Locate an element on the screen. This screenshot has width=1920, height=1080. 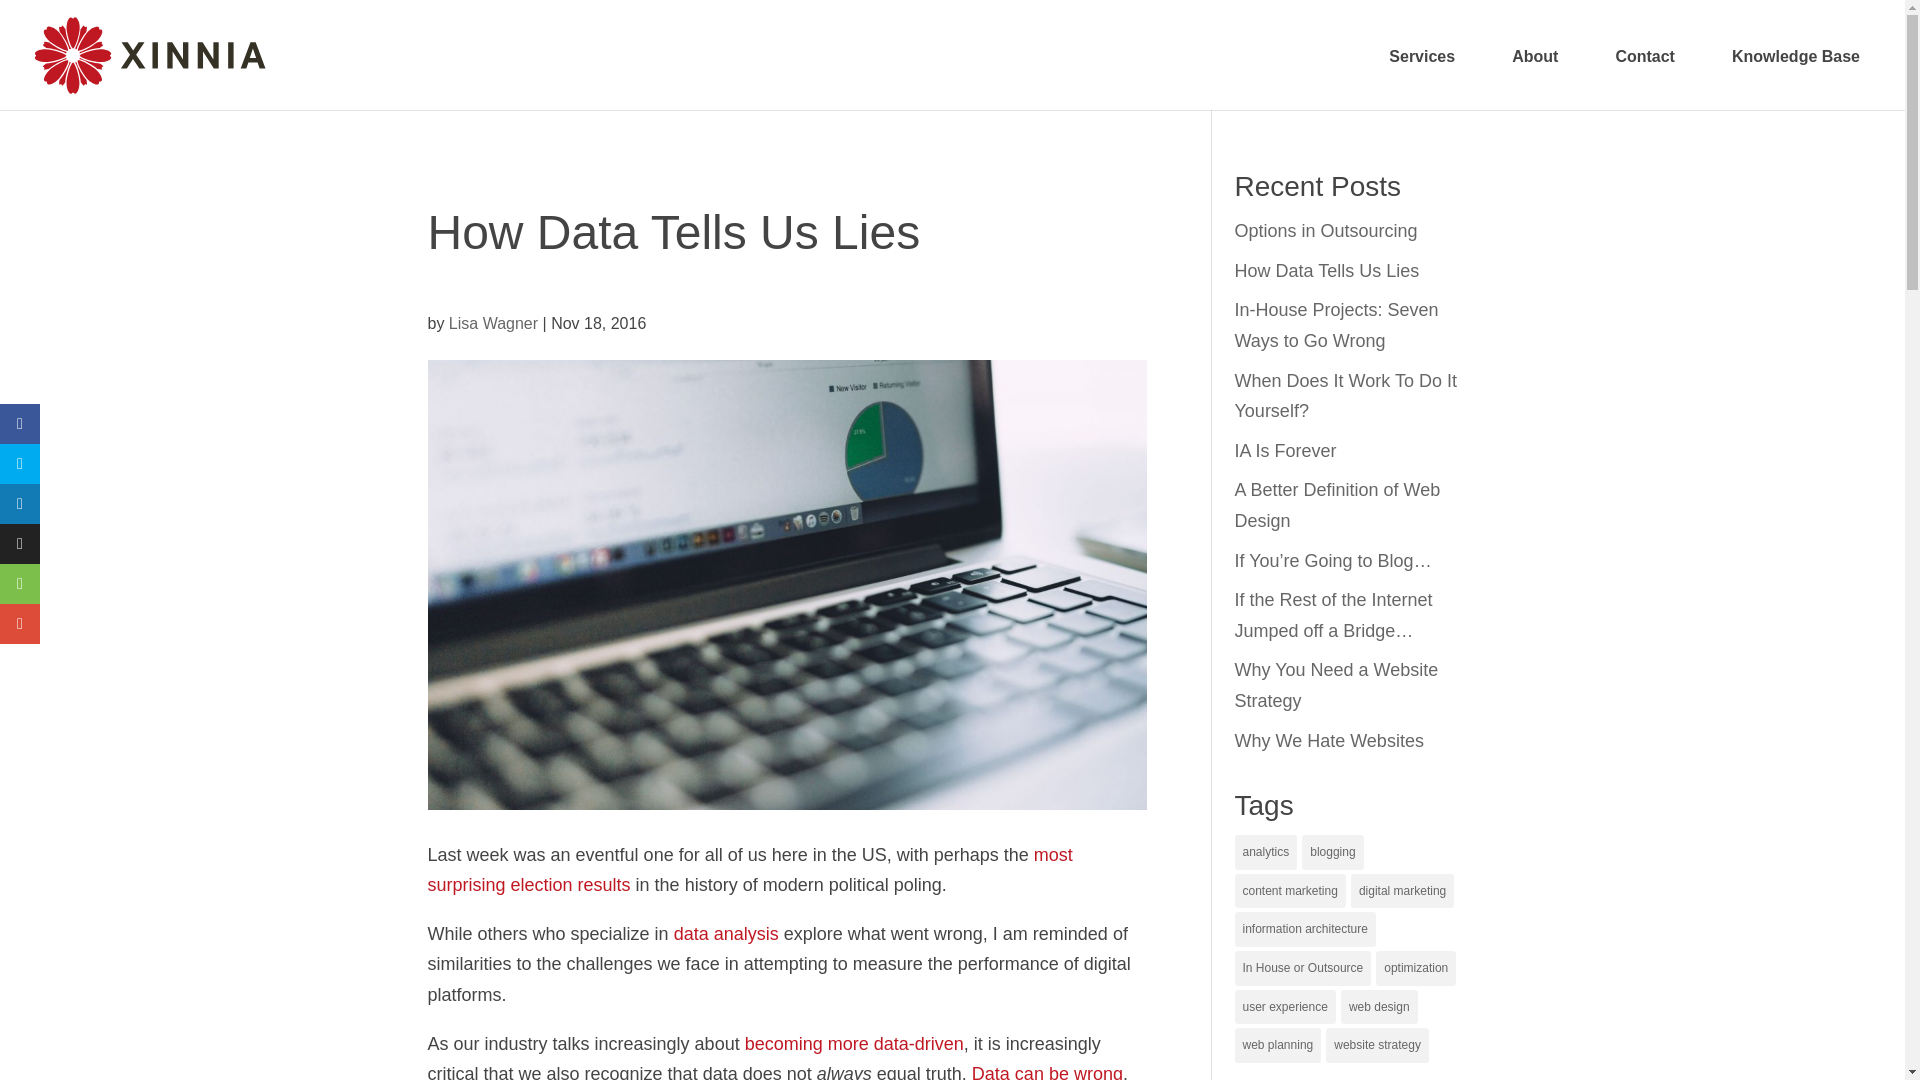
content marketing is located at coordinates (1290, 891).